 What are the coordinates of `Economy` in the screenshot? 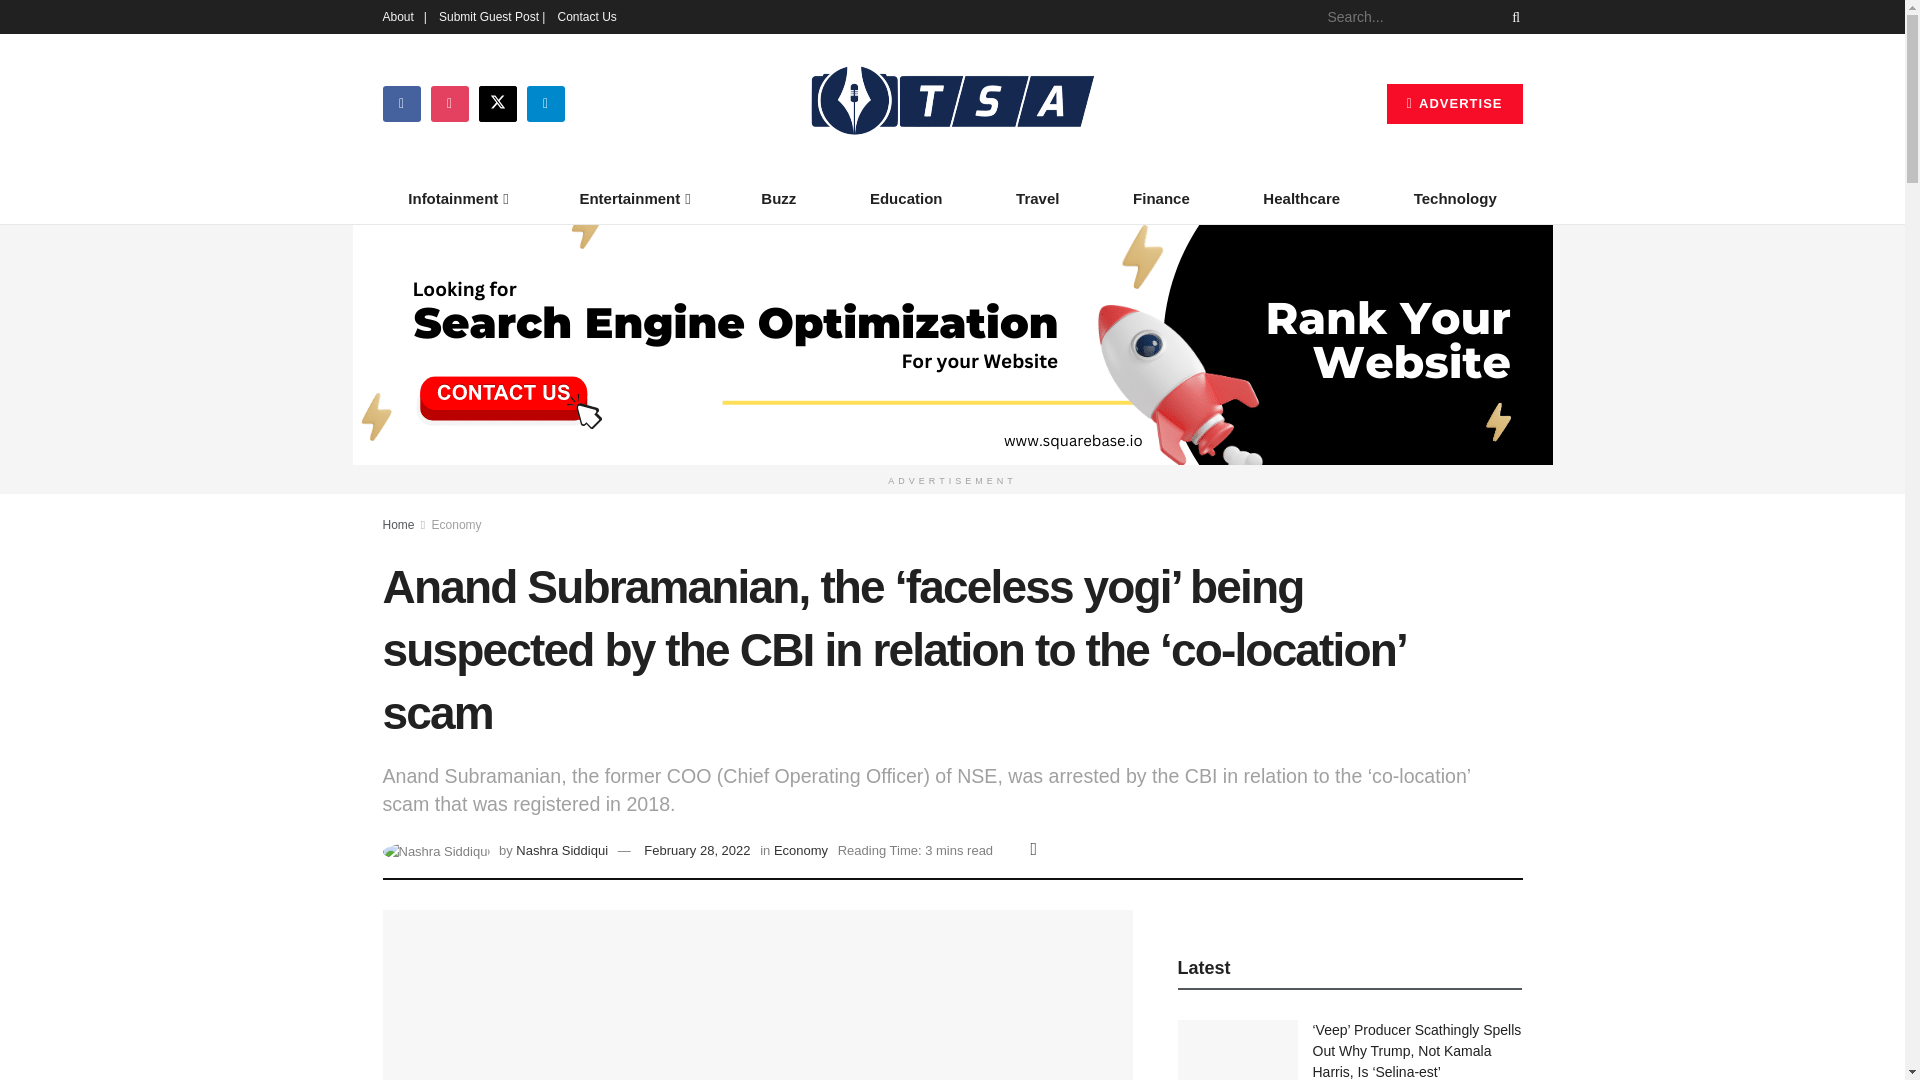 It's located at (456, 525).